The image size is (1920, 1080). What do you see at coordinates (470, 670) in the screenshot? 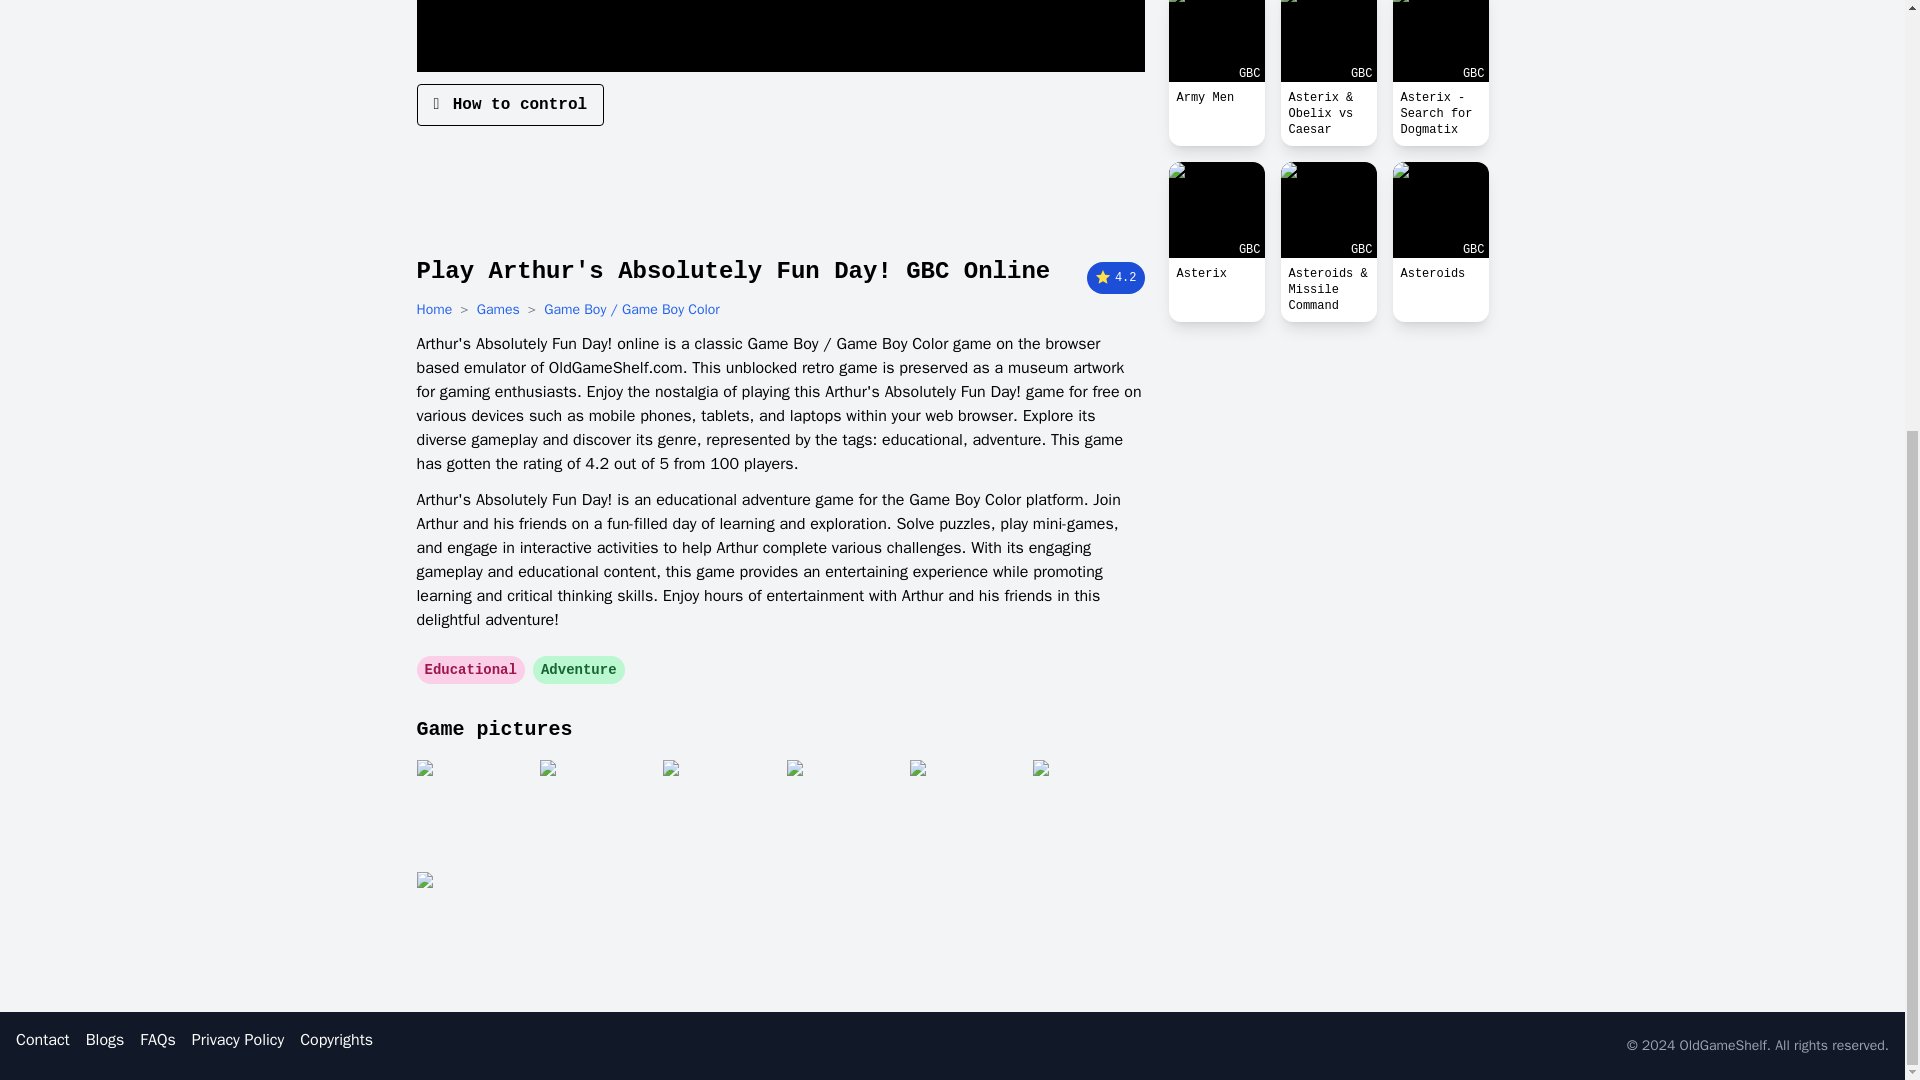
I see `Educational` at bounding box center [470, 670].